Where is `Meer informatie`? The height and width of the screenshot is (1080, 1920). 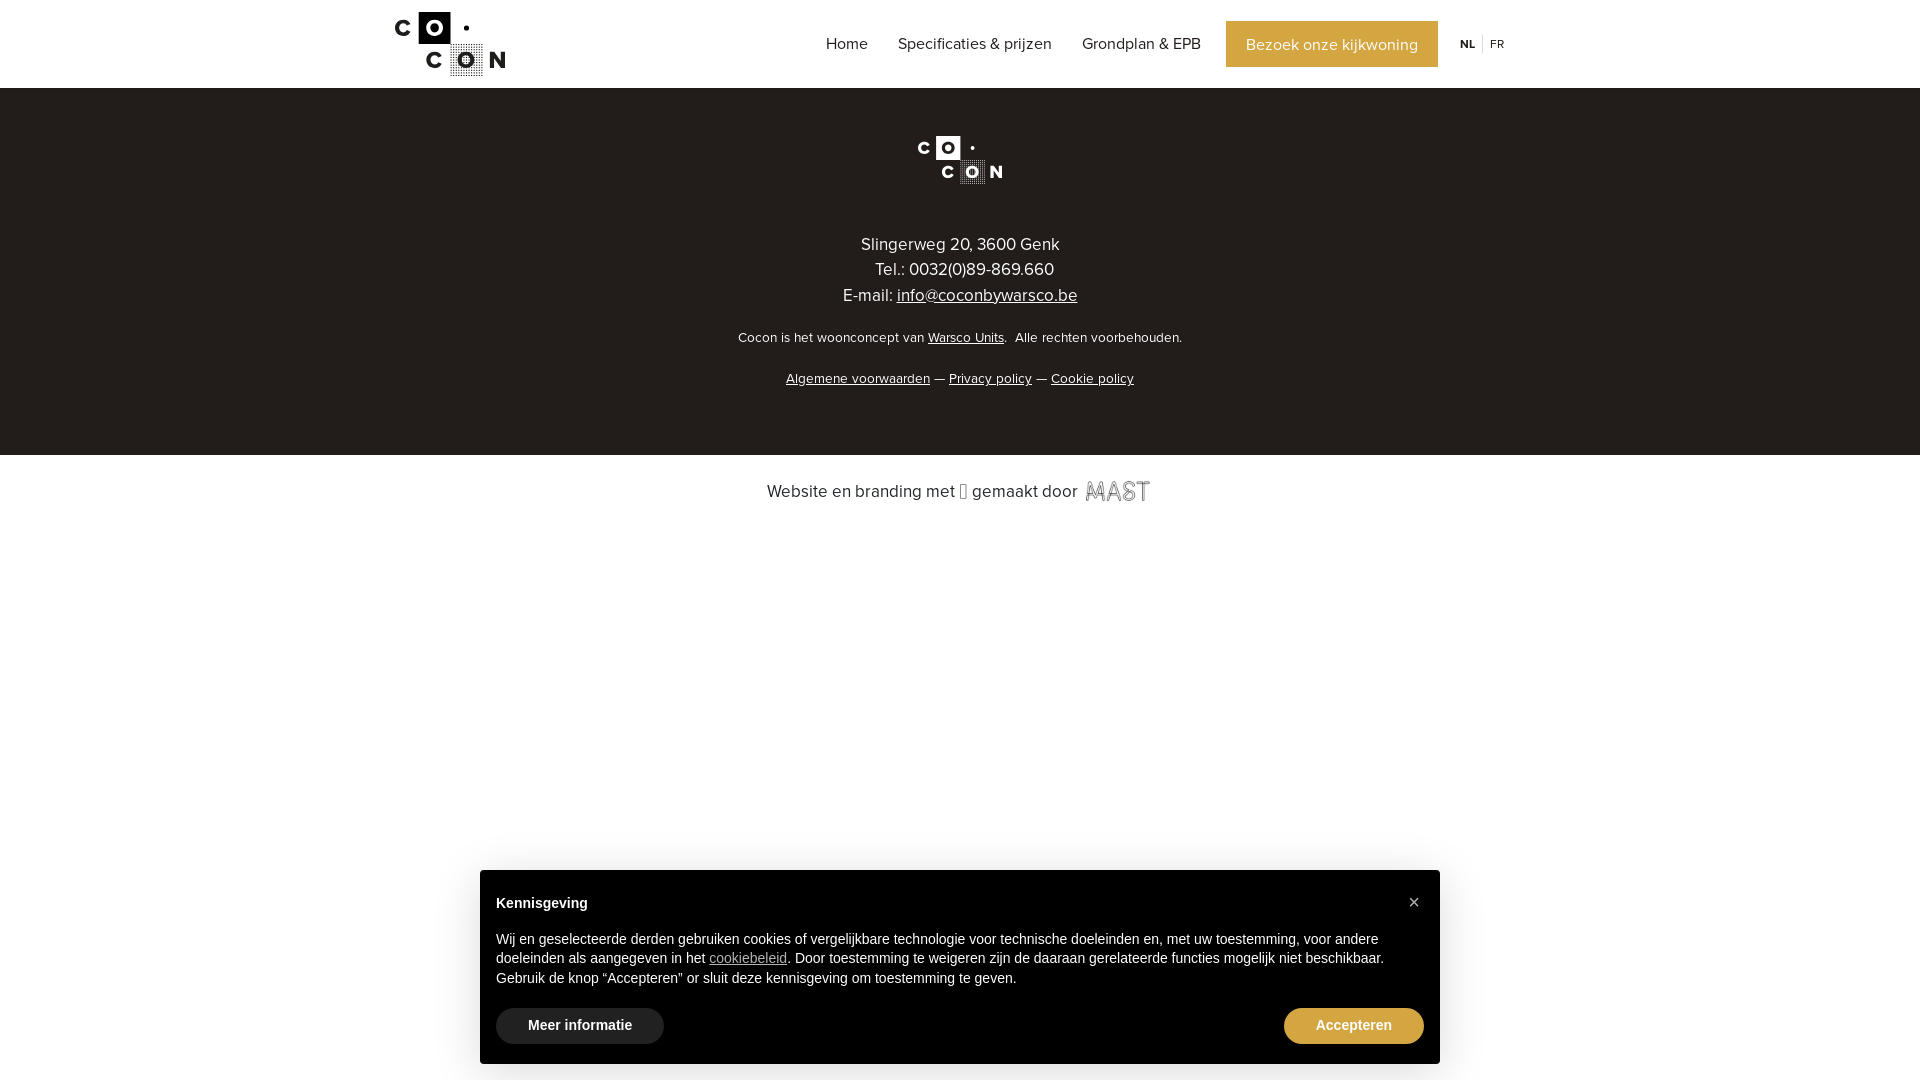
Meer informatie is located at coordinates (580, 1026).